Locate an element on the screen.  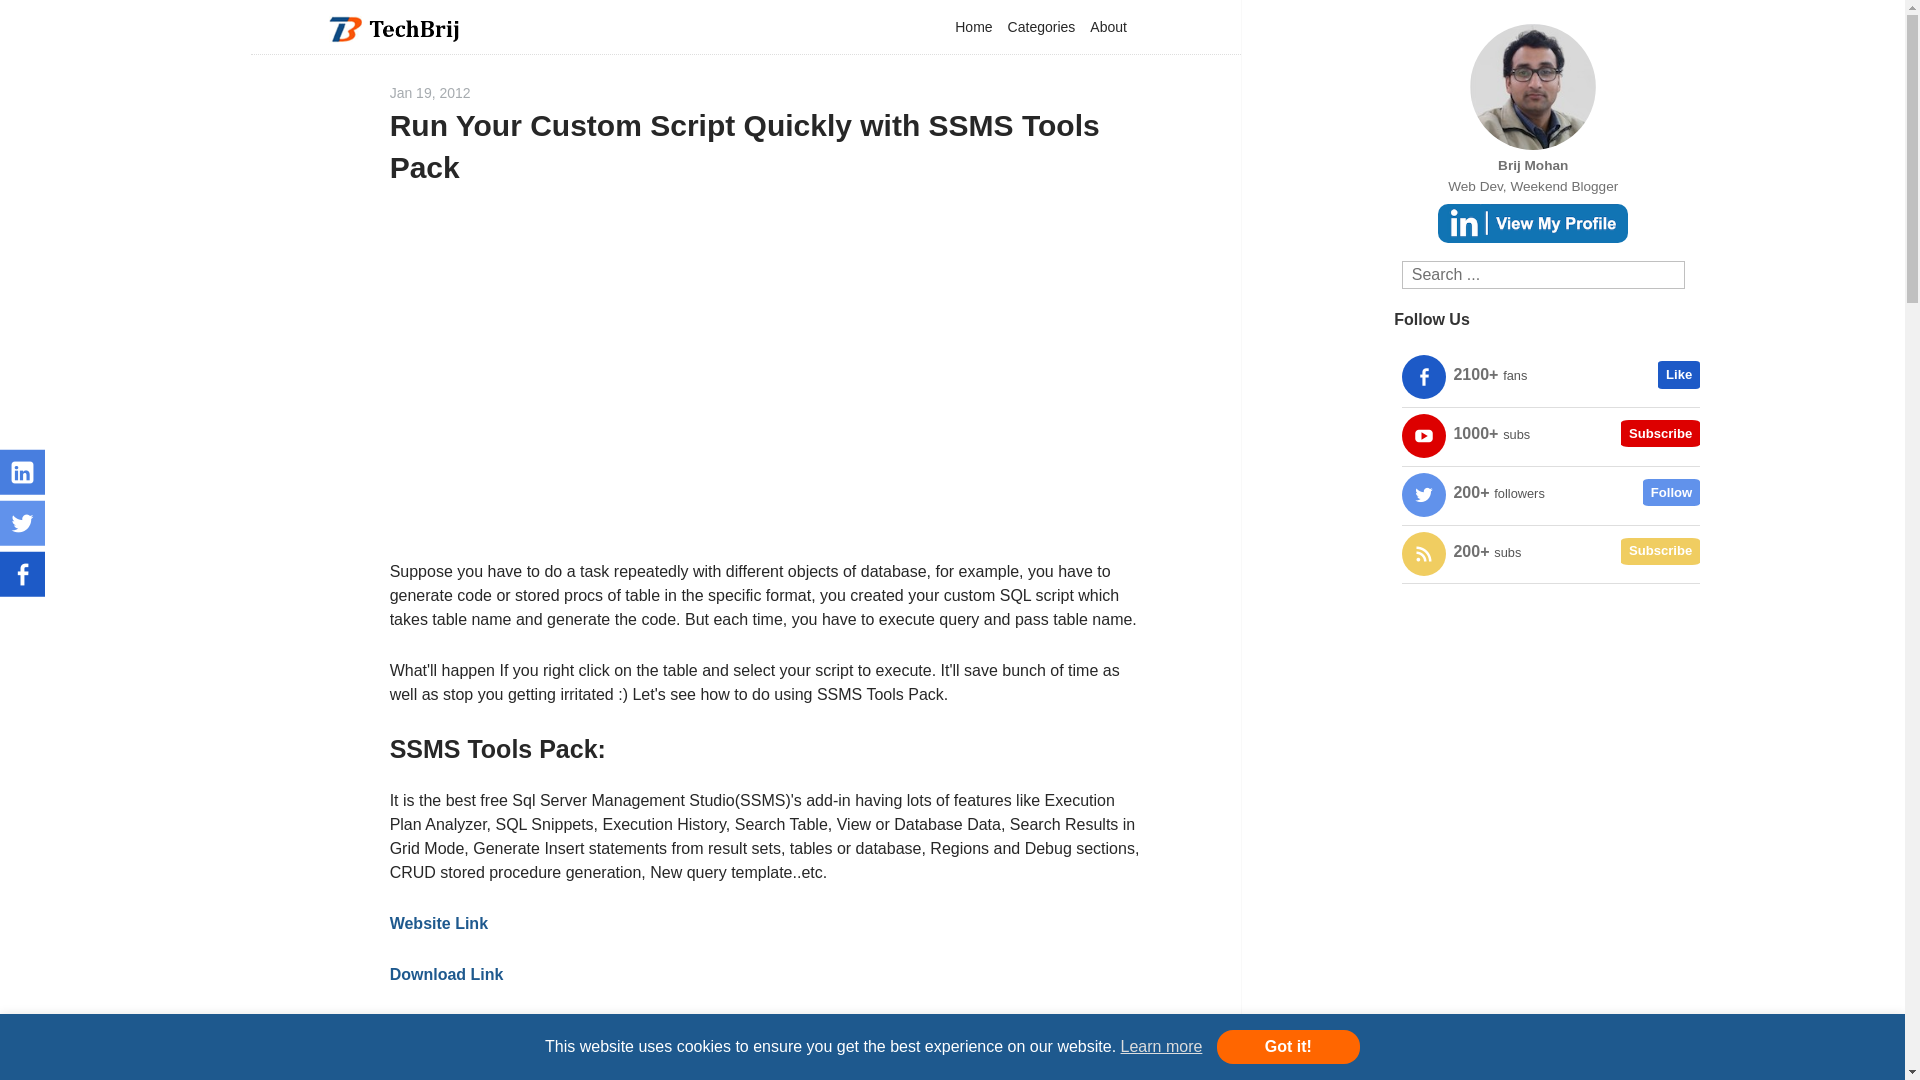
Website Link is located at coordinates (438, 923).